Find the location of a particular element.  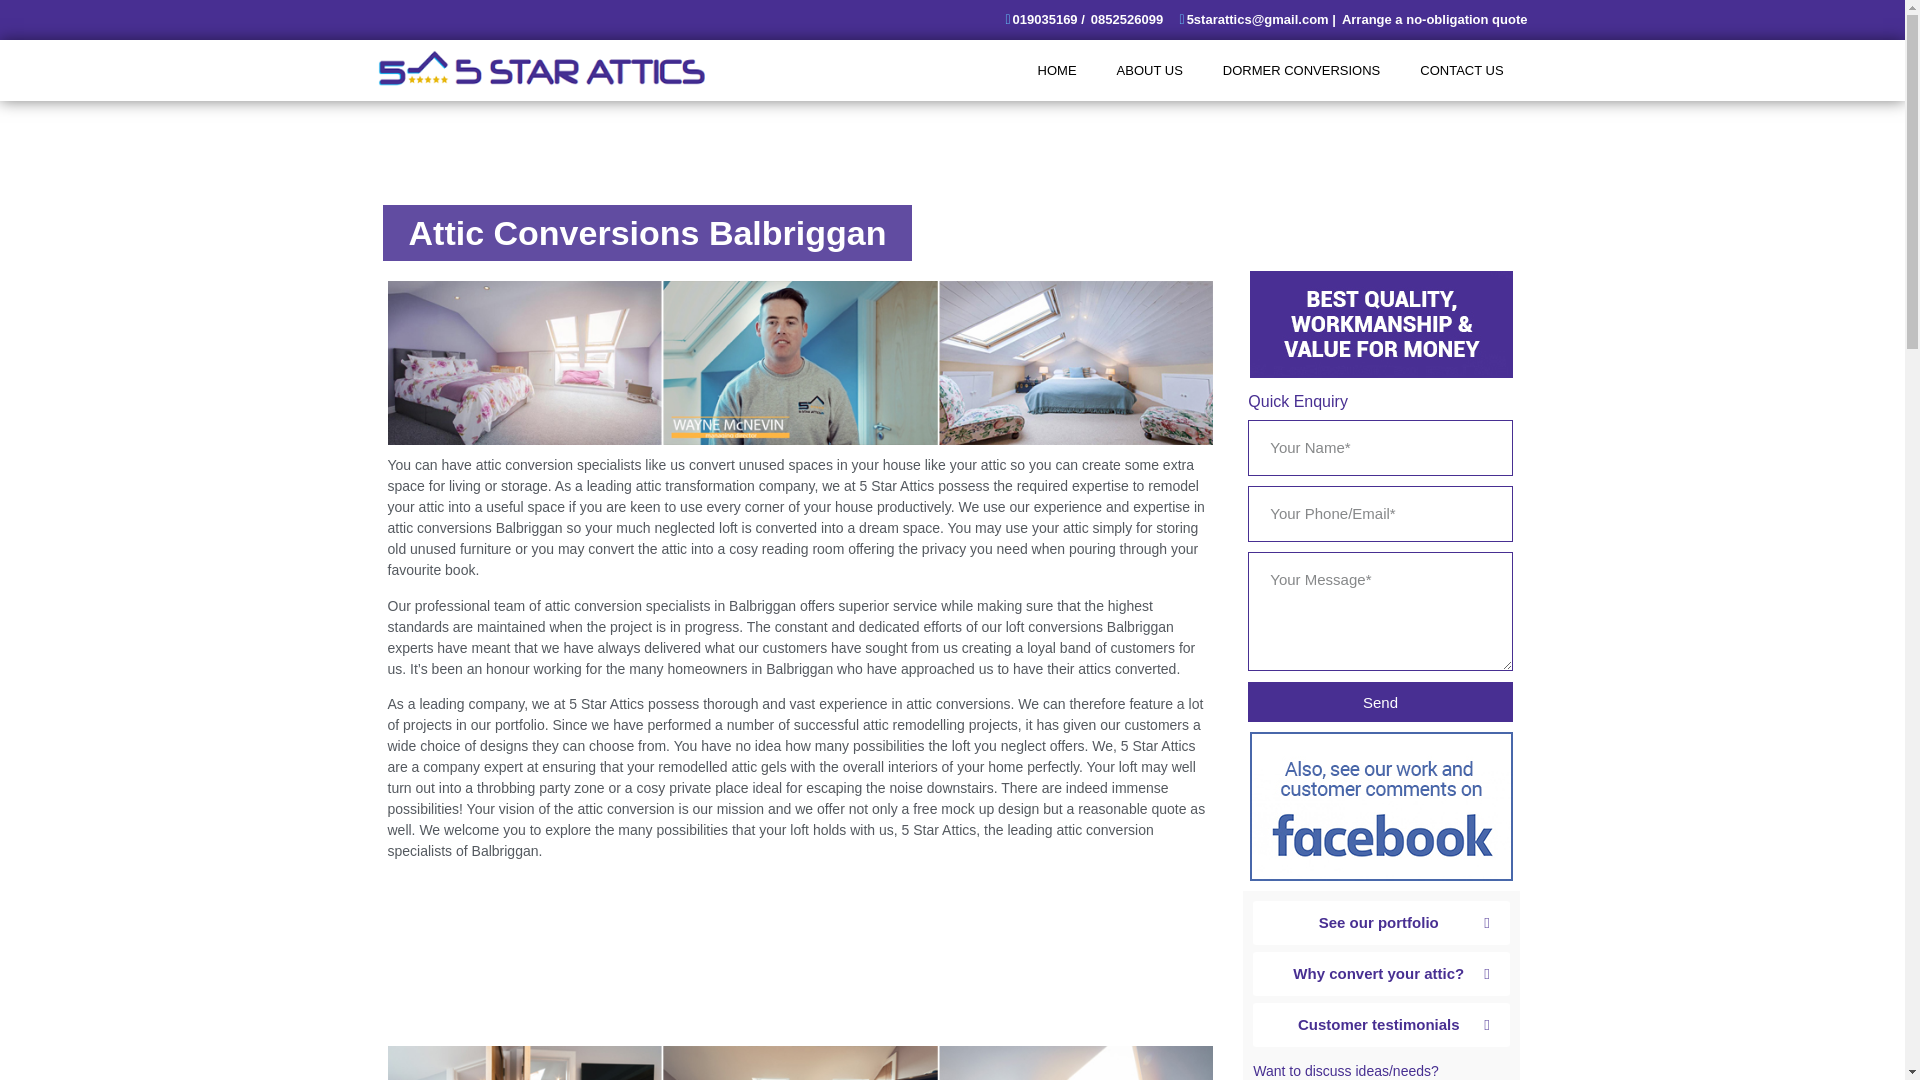

DORMER CONVERSIONS is located at coordinates (1301, 70).